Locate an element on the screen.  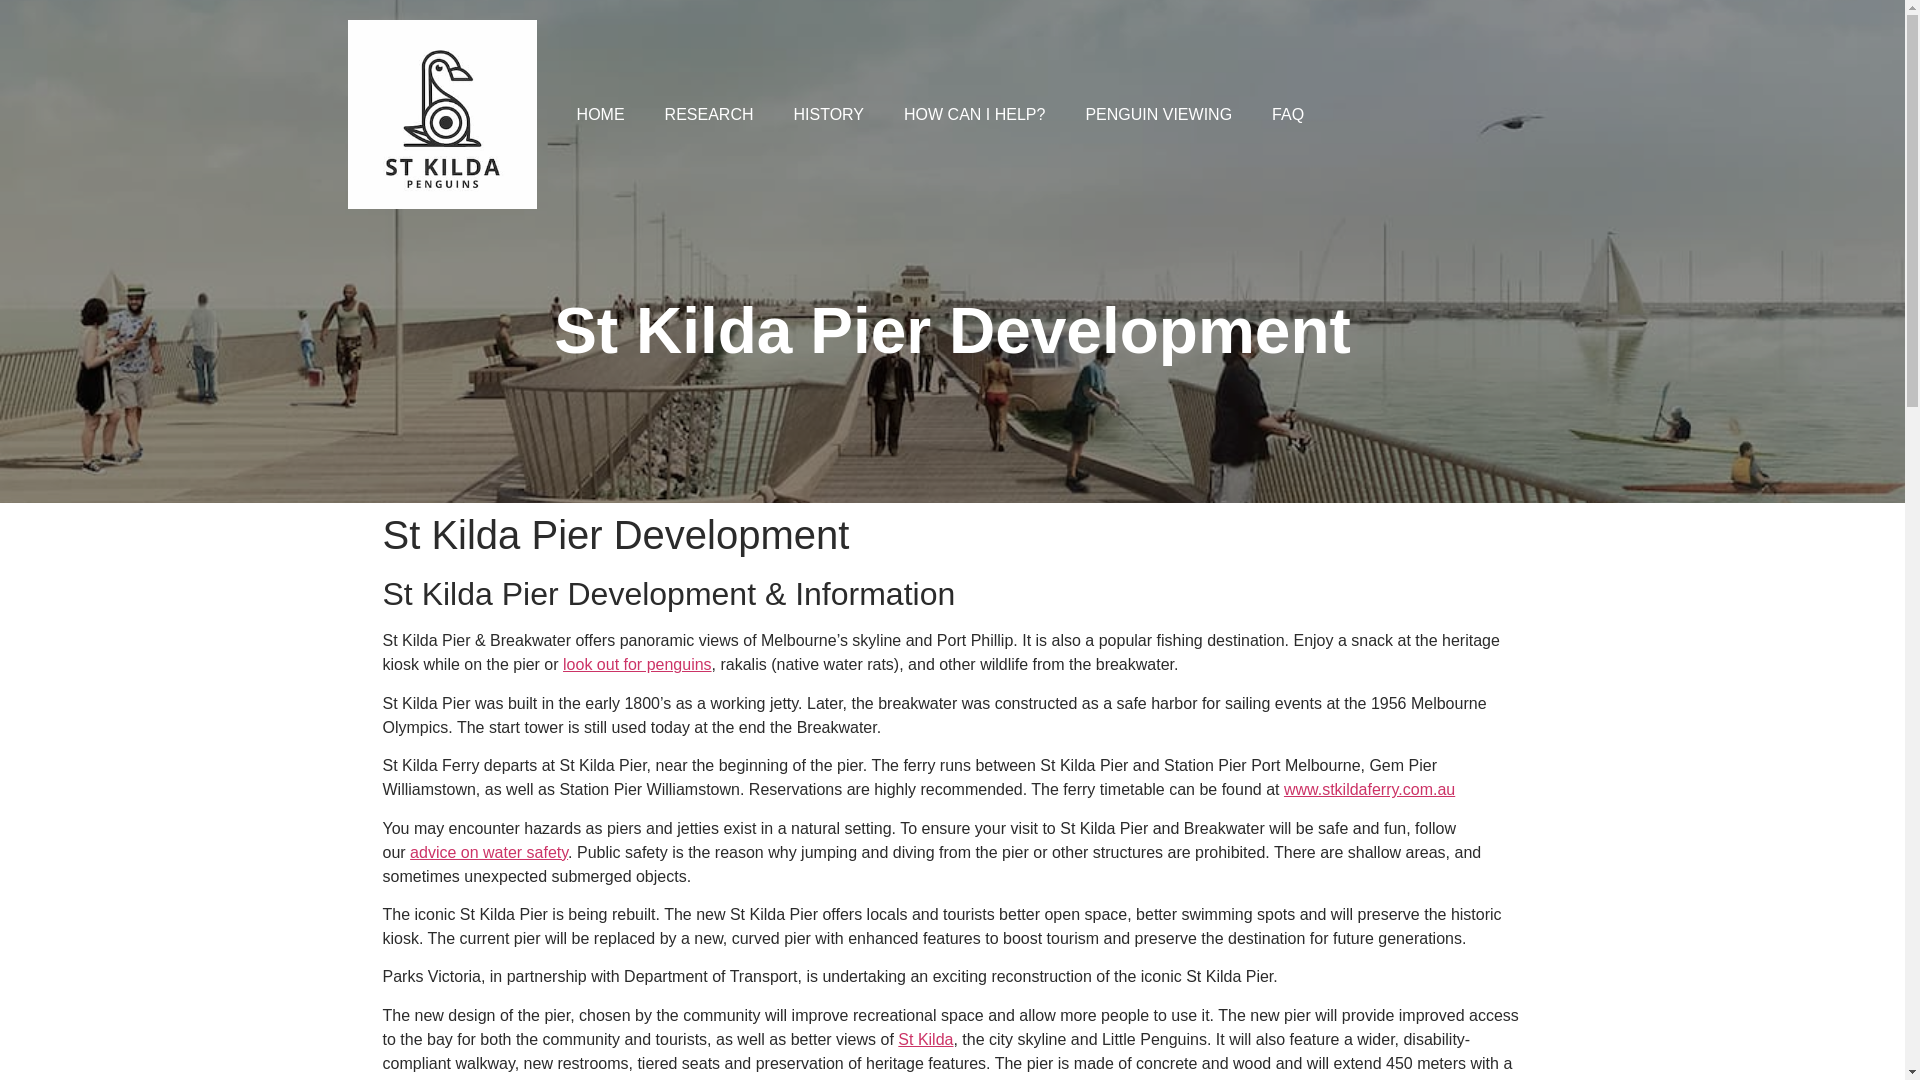
www.stkildaferry.com.au is located at coordinates (1370, 789).